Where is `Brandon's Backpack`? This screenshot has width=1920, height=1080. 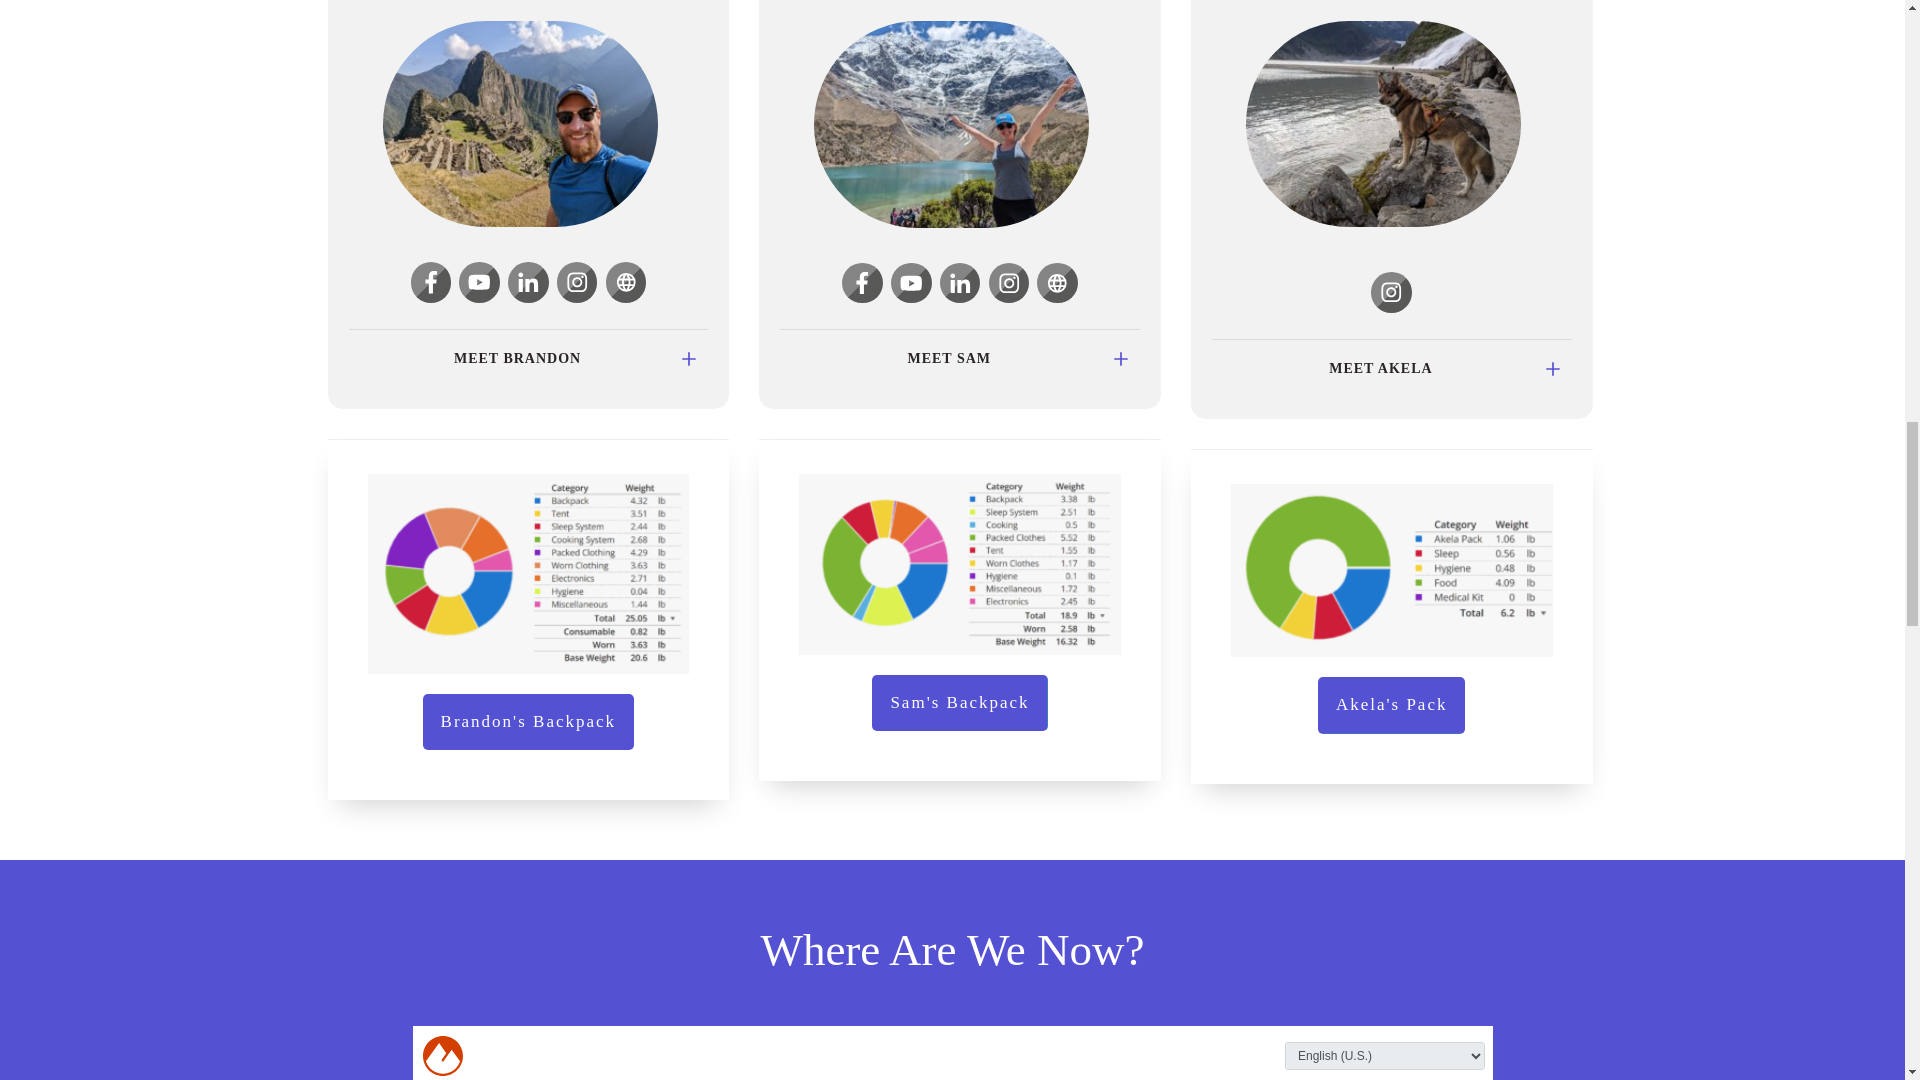 Brandon's Backpack is located at coordinates (528, 722).